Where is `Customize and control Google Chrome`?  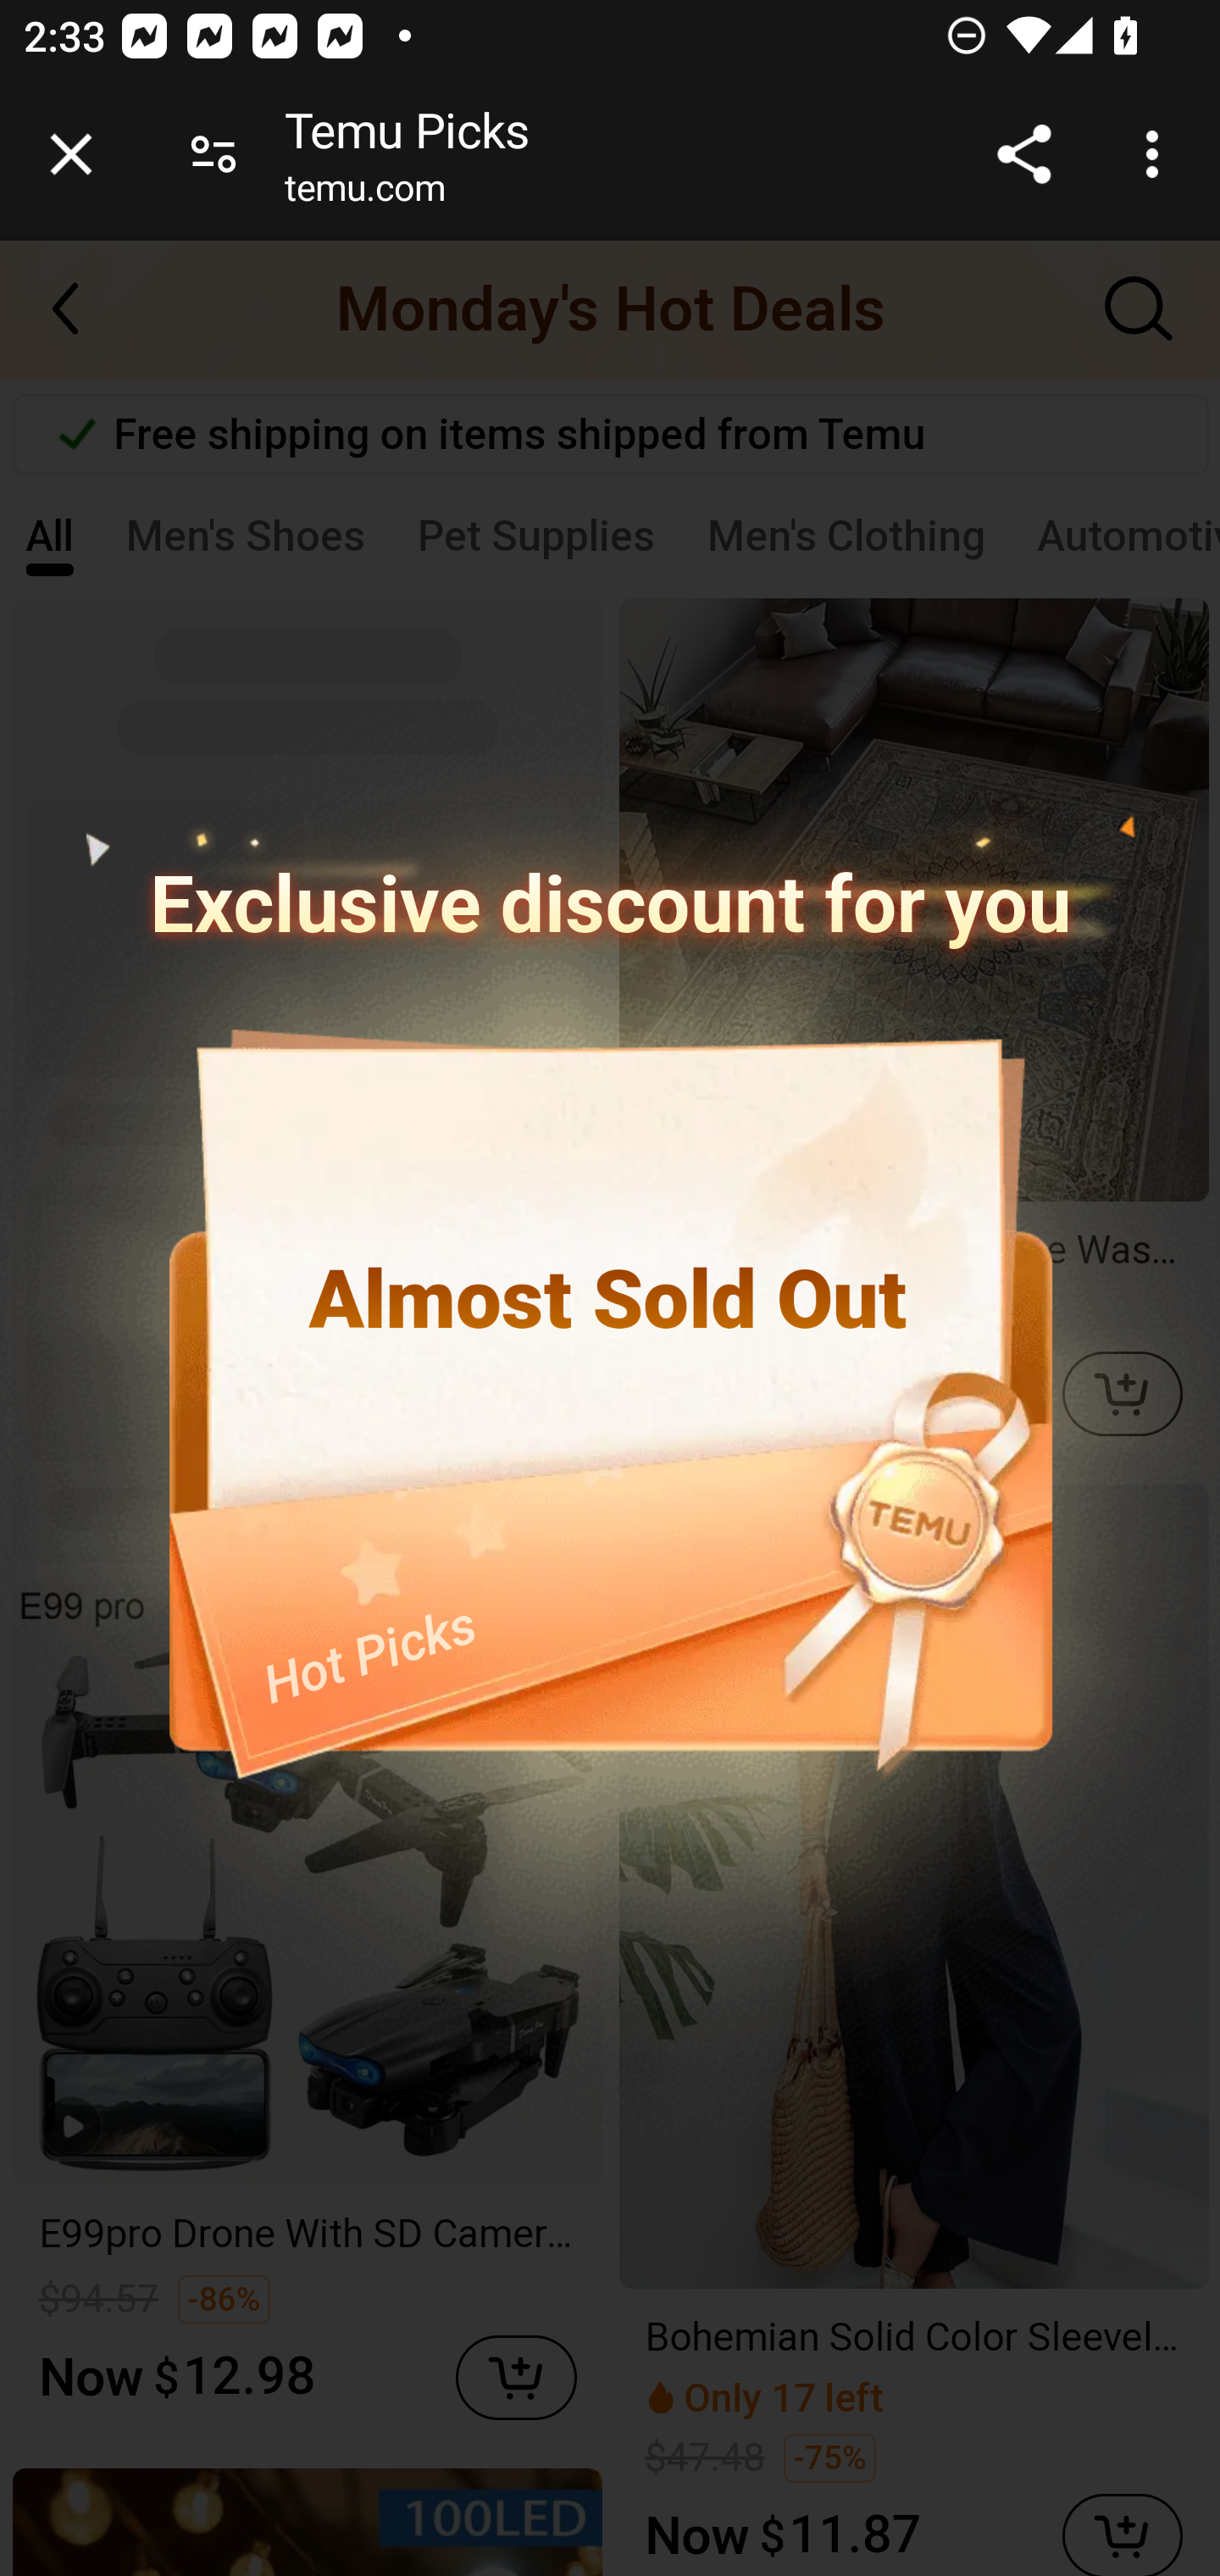 Customize and control Google Chrome is located at coordinates (1157, 154).